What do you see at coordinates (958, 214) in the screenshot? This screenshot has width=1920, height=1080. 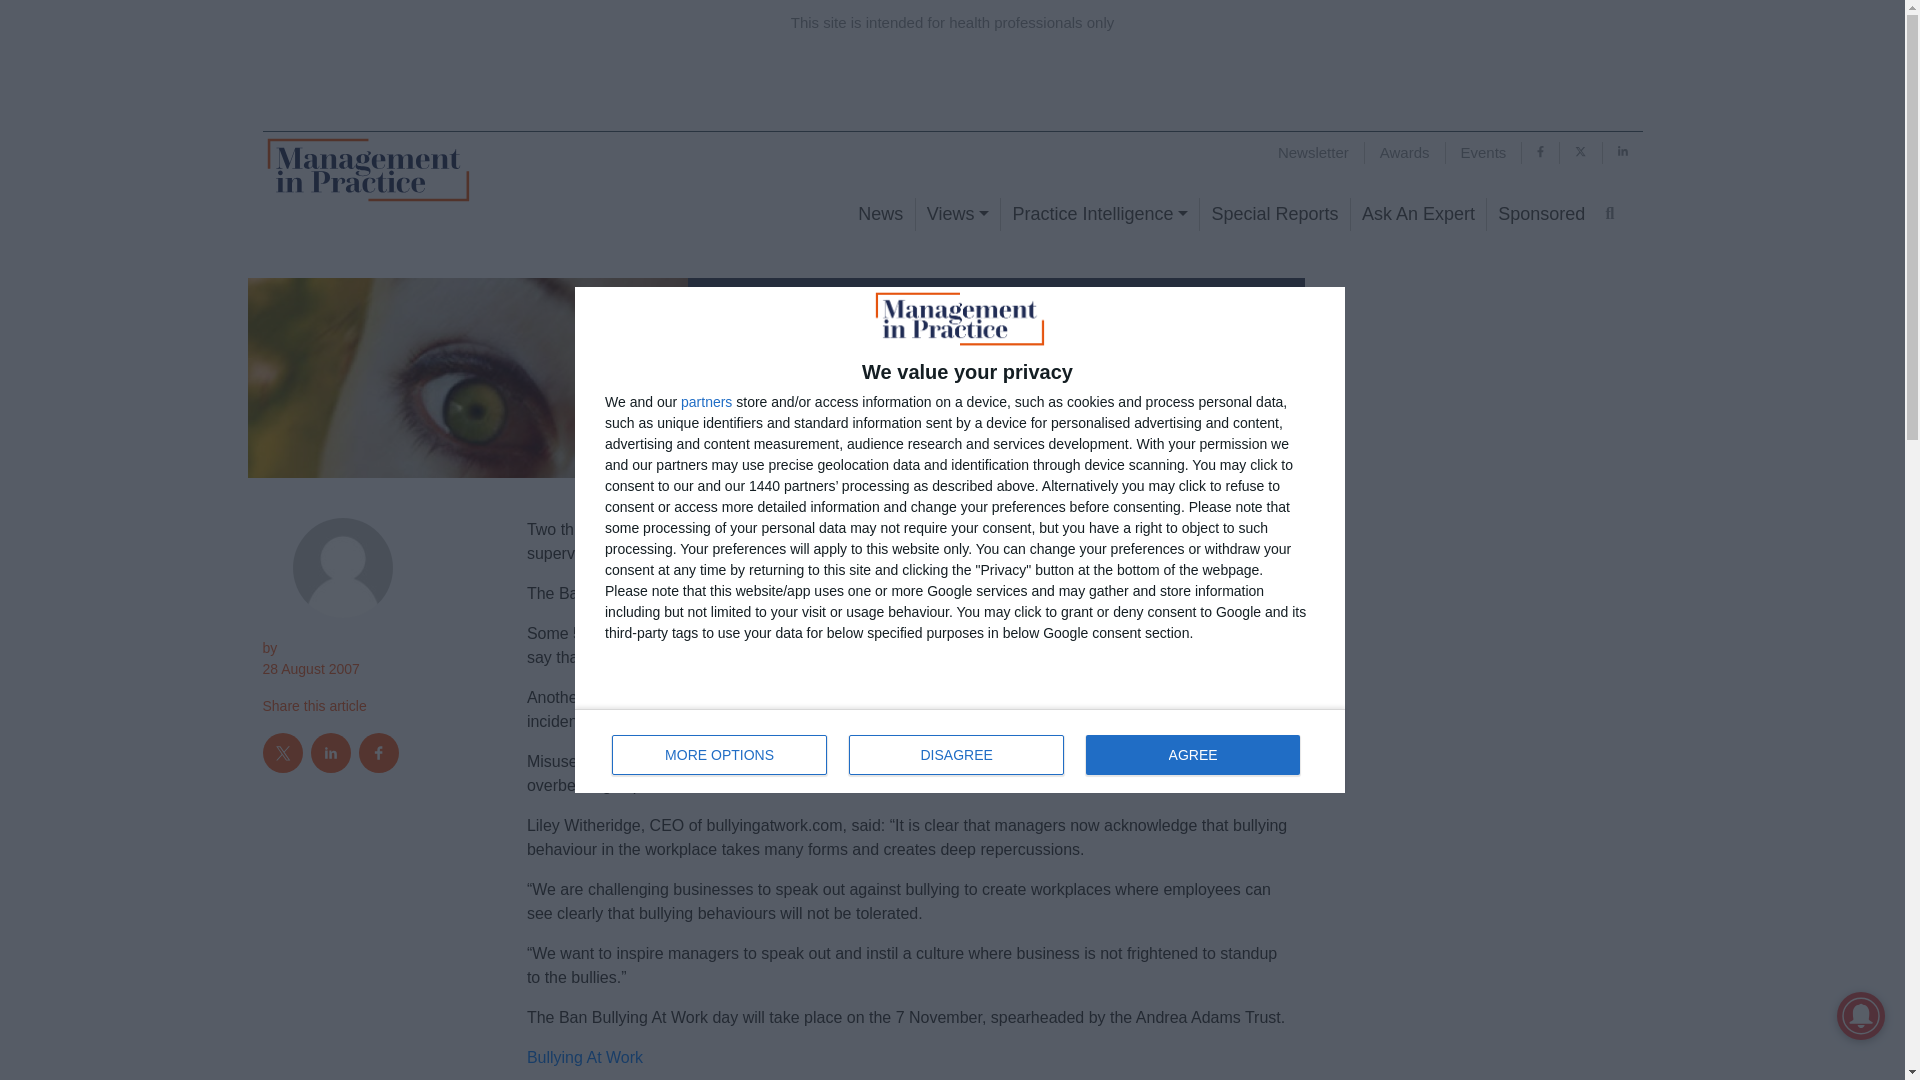 I see `Ask An Expert` at bounding box center [958, 214].